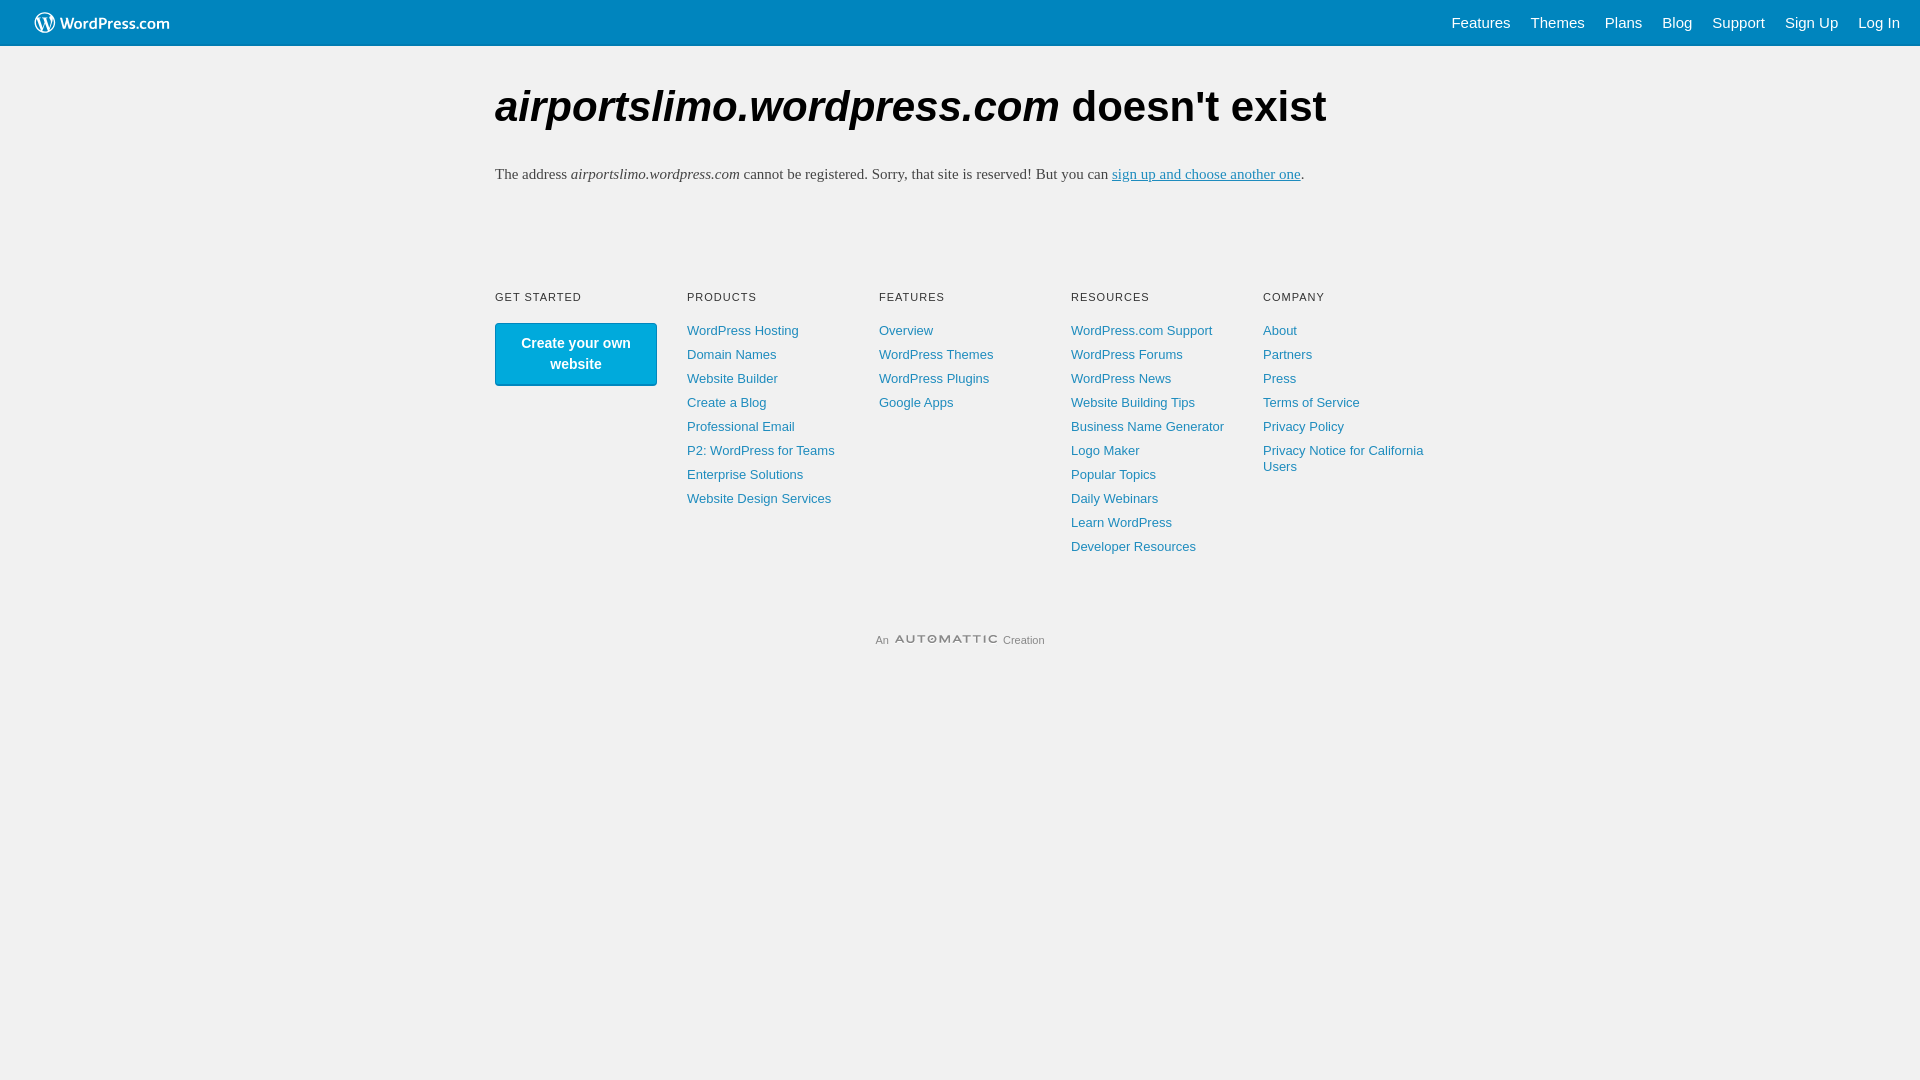  Describe the element at coordinates (1134, 546) in the screenshot. I see `Developer Resources` at that location.